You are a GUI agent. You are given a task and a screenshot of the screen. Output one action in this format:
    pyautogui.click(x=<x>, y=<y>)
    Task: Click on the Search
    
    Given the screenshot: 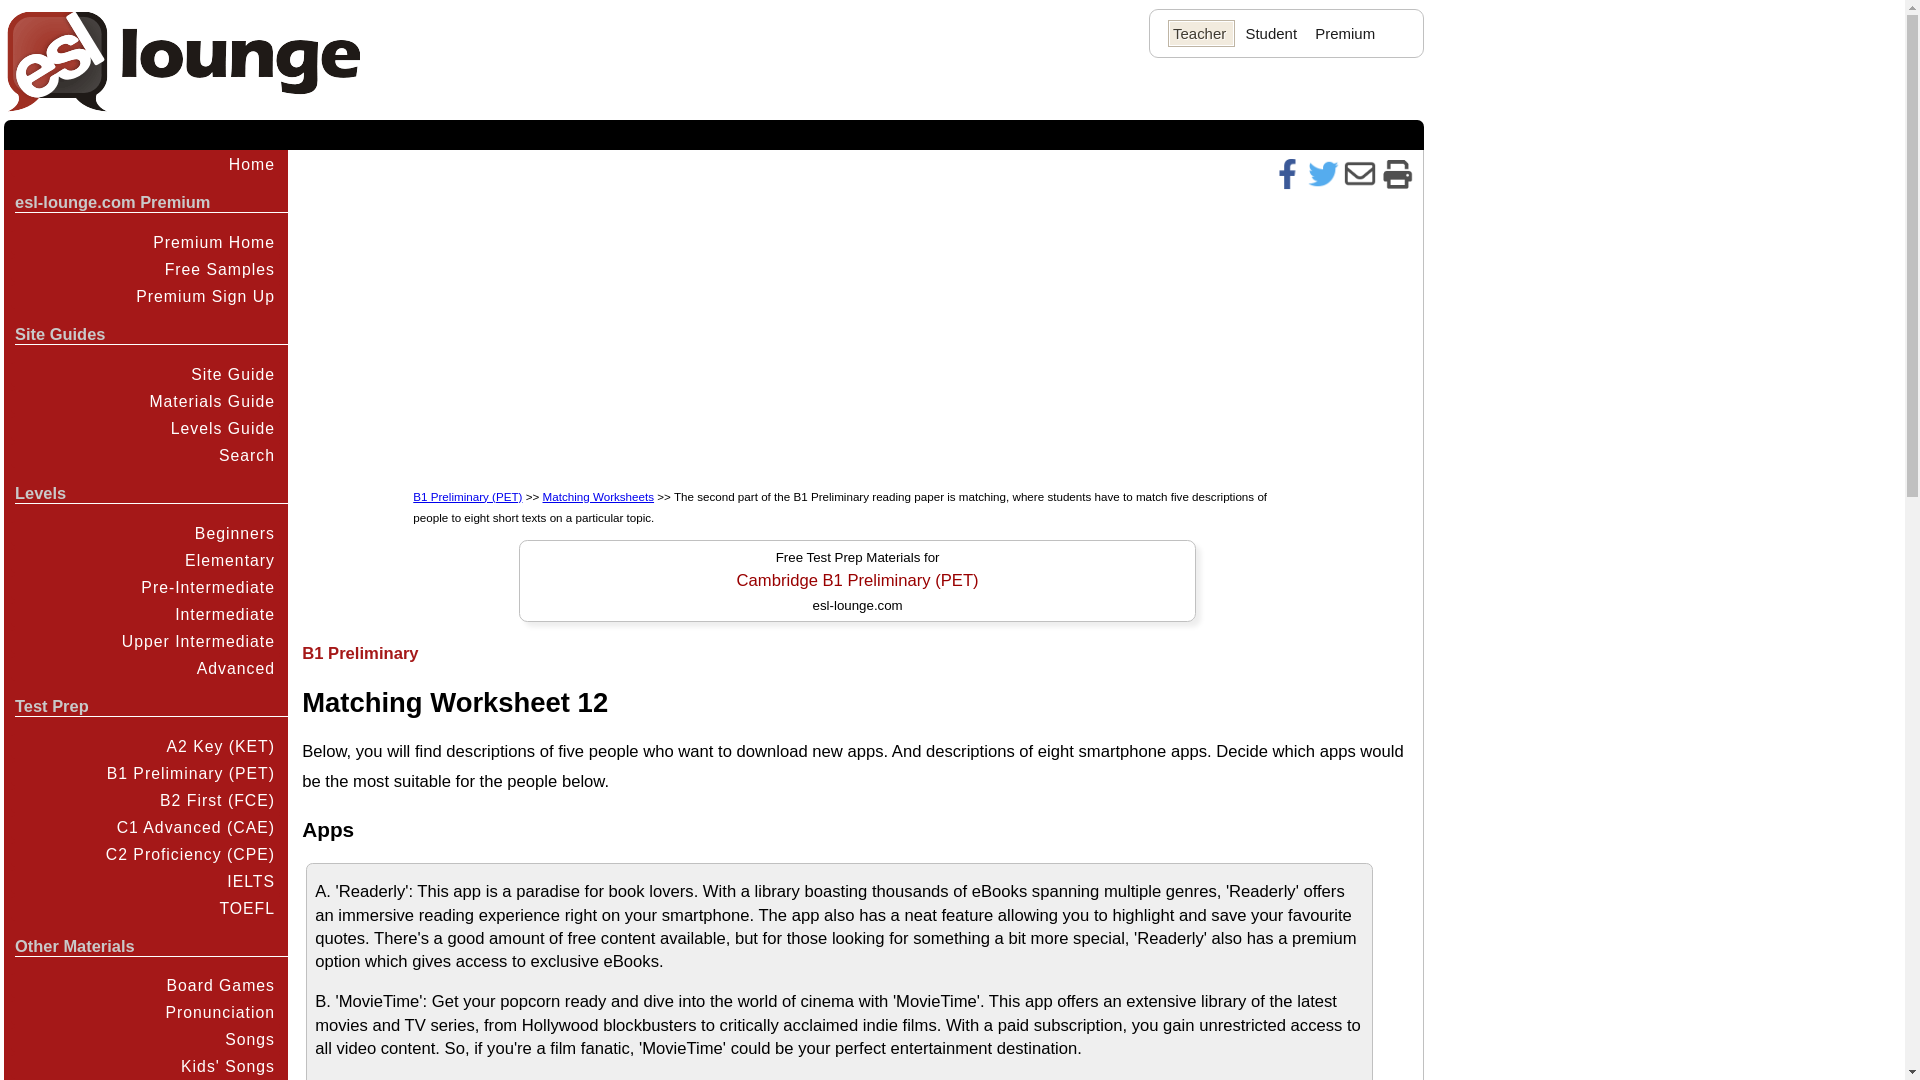 What is the action you would take?
    pyautogui.click(x=144, y=454)
    